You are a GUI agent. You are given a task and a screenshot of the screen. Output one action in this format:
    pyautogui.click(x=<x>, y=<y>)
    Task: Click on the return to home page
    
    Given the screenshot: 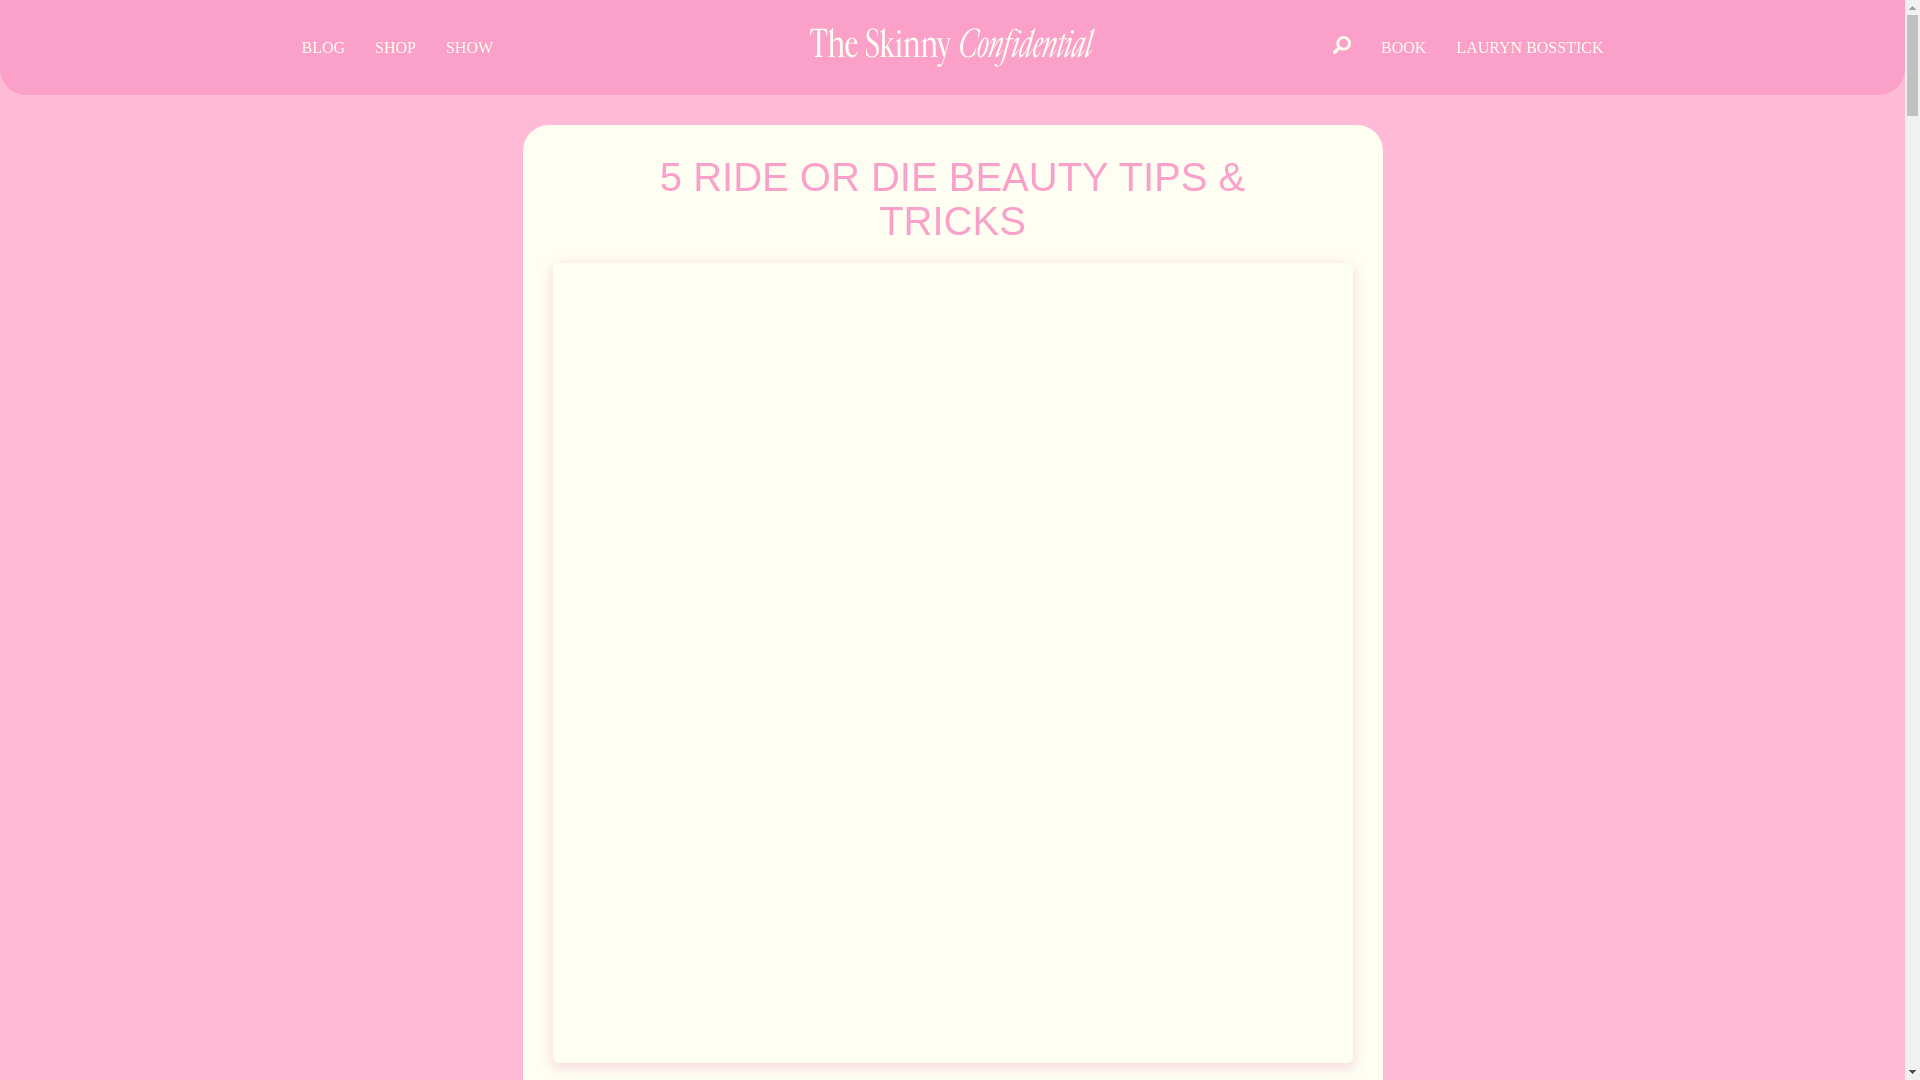 What is the action you would take?
    pyautogui.click(x=952, y=47)
    